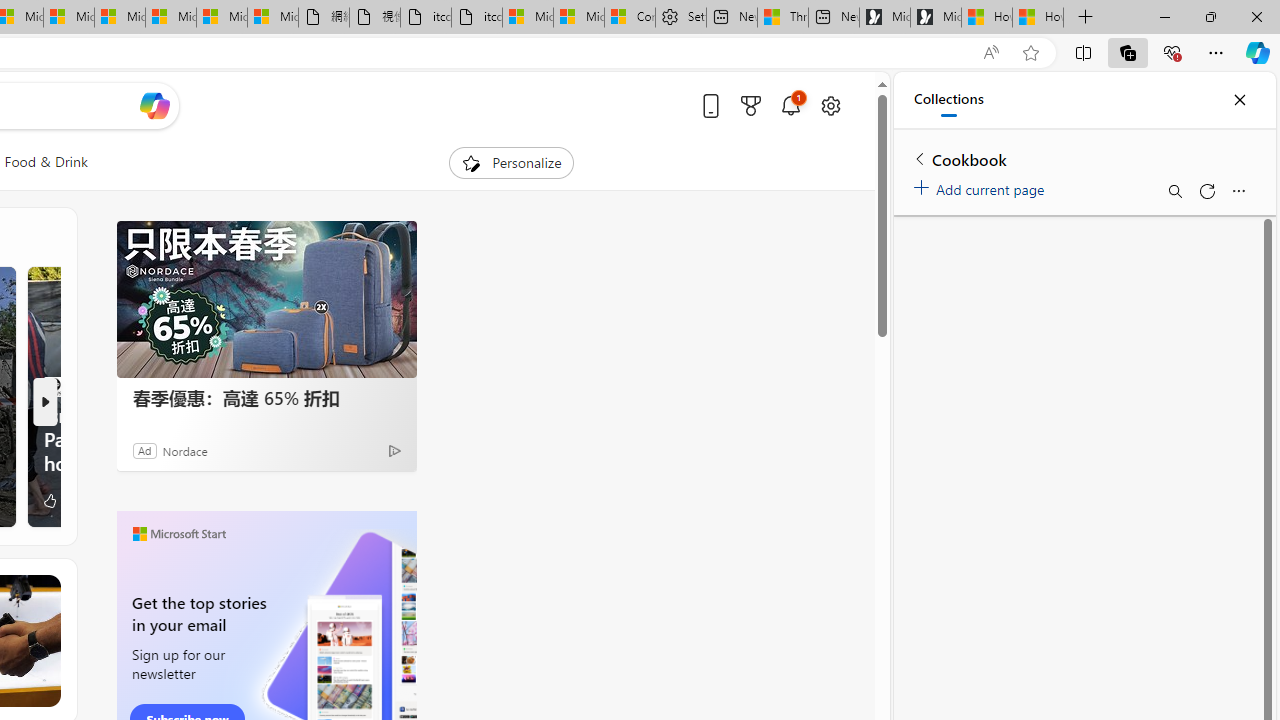 Image resolution: width=1280 pixels, height=720 pixels. Describe the element at coordinates (58, 500) in the screenshot. I see `69 Like` at that location.